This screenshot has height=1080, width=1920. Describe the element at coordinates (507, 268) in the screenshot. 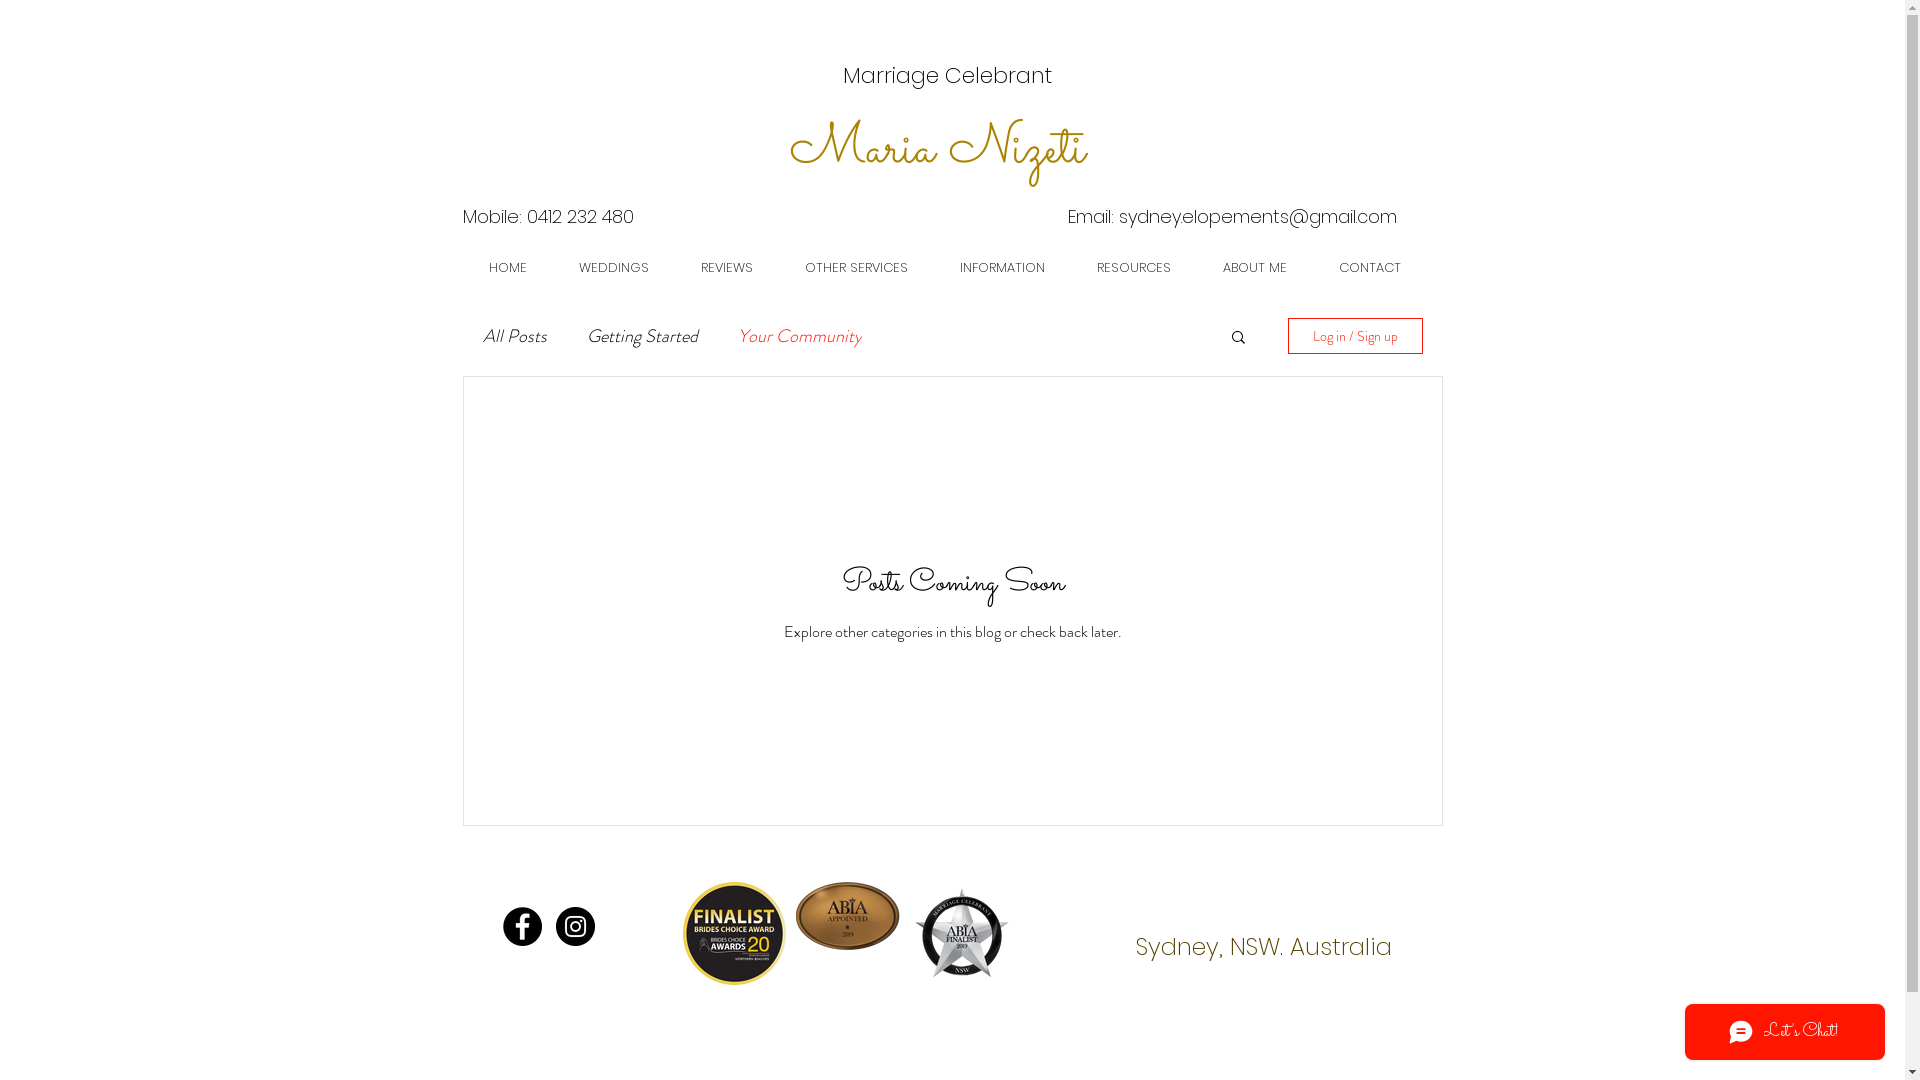

I see `HOME` at that location.